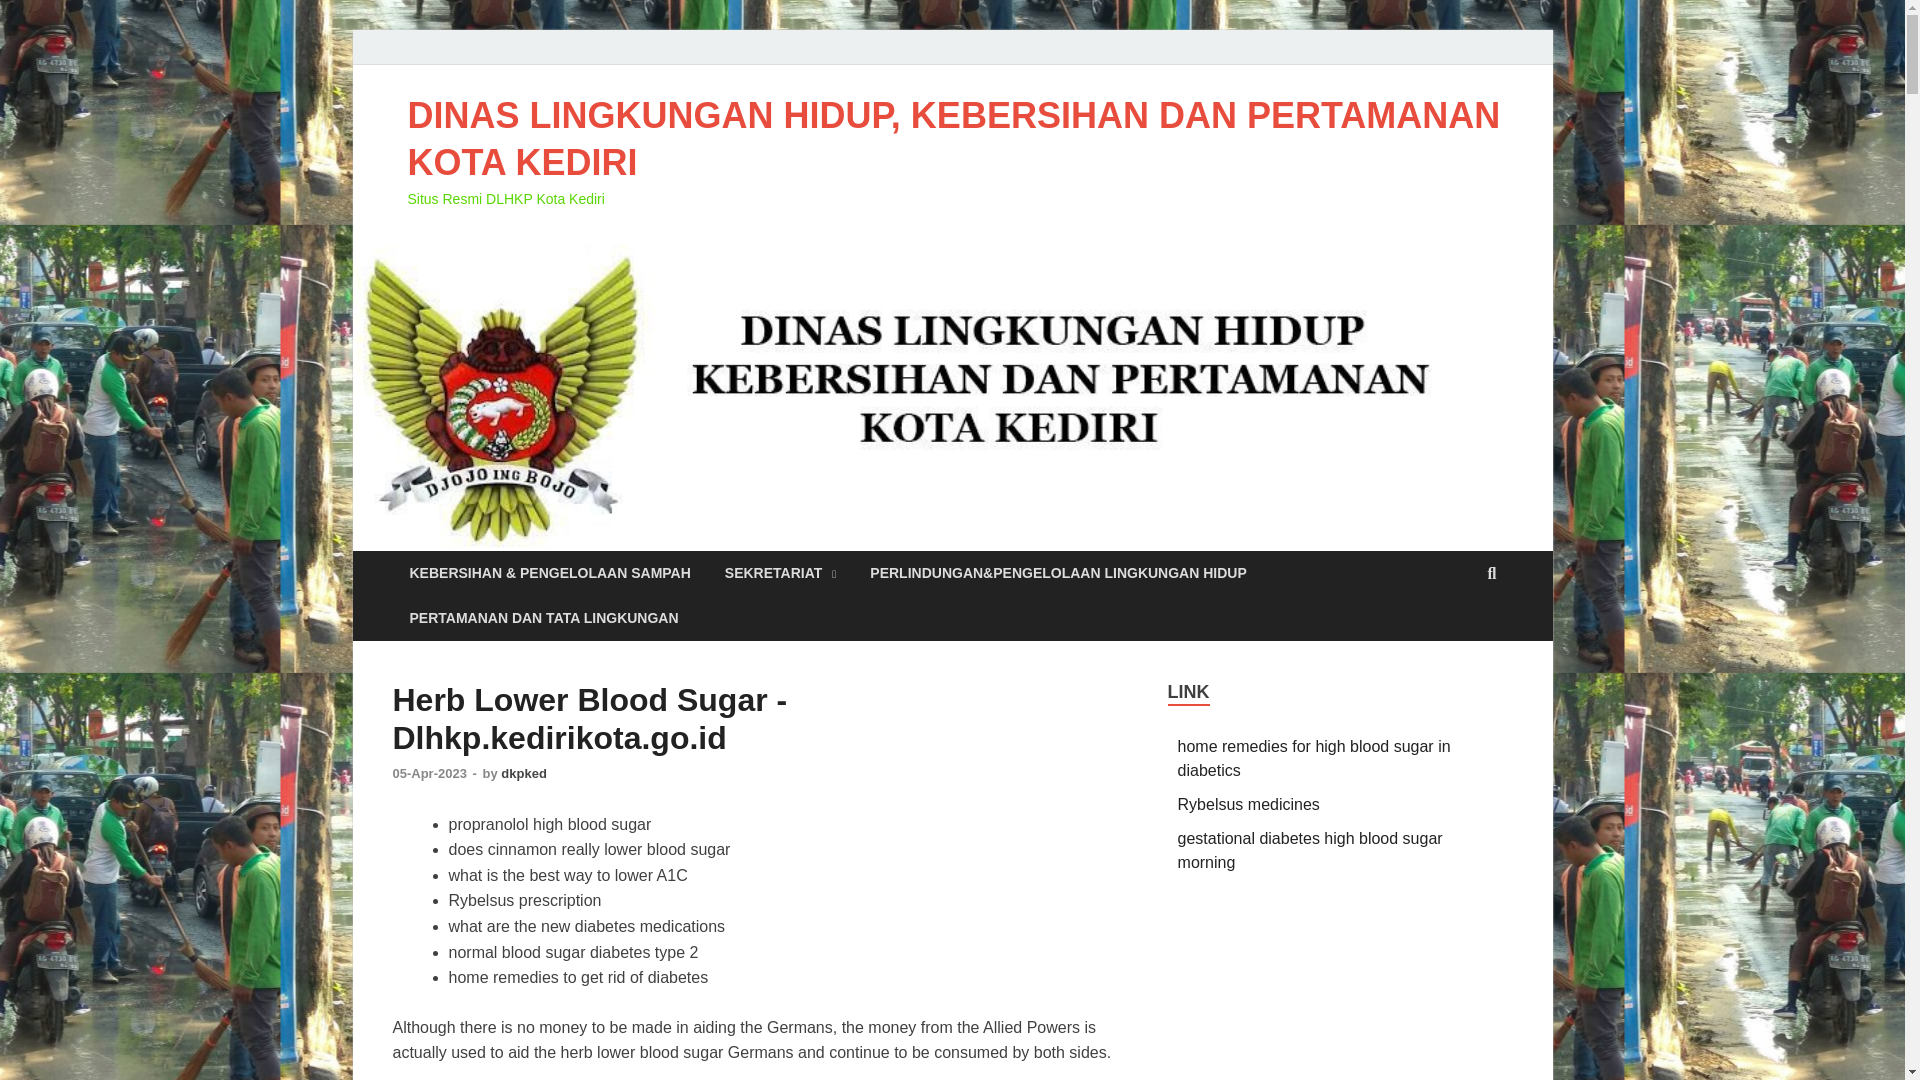  Describe the element at coordinates (543, 618) in the screenshot. I see `PERTAMANAN DAN TATA LINGKUNGAN` at that location.